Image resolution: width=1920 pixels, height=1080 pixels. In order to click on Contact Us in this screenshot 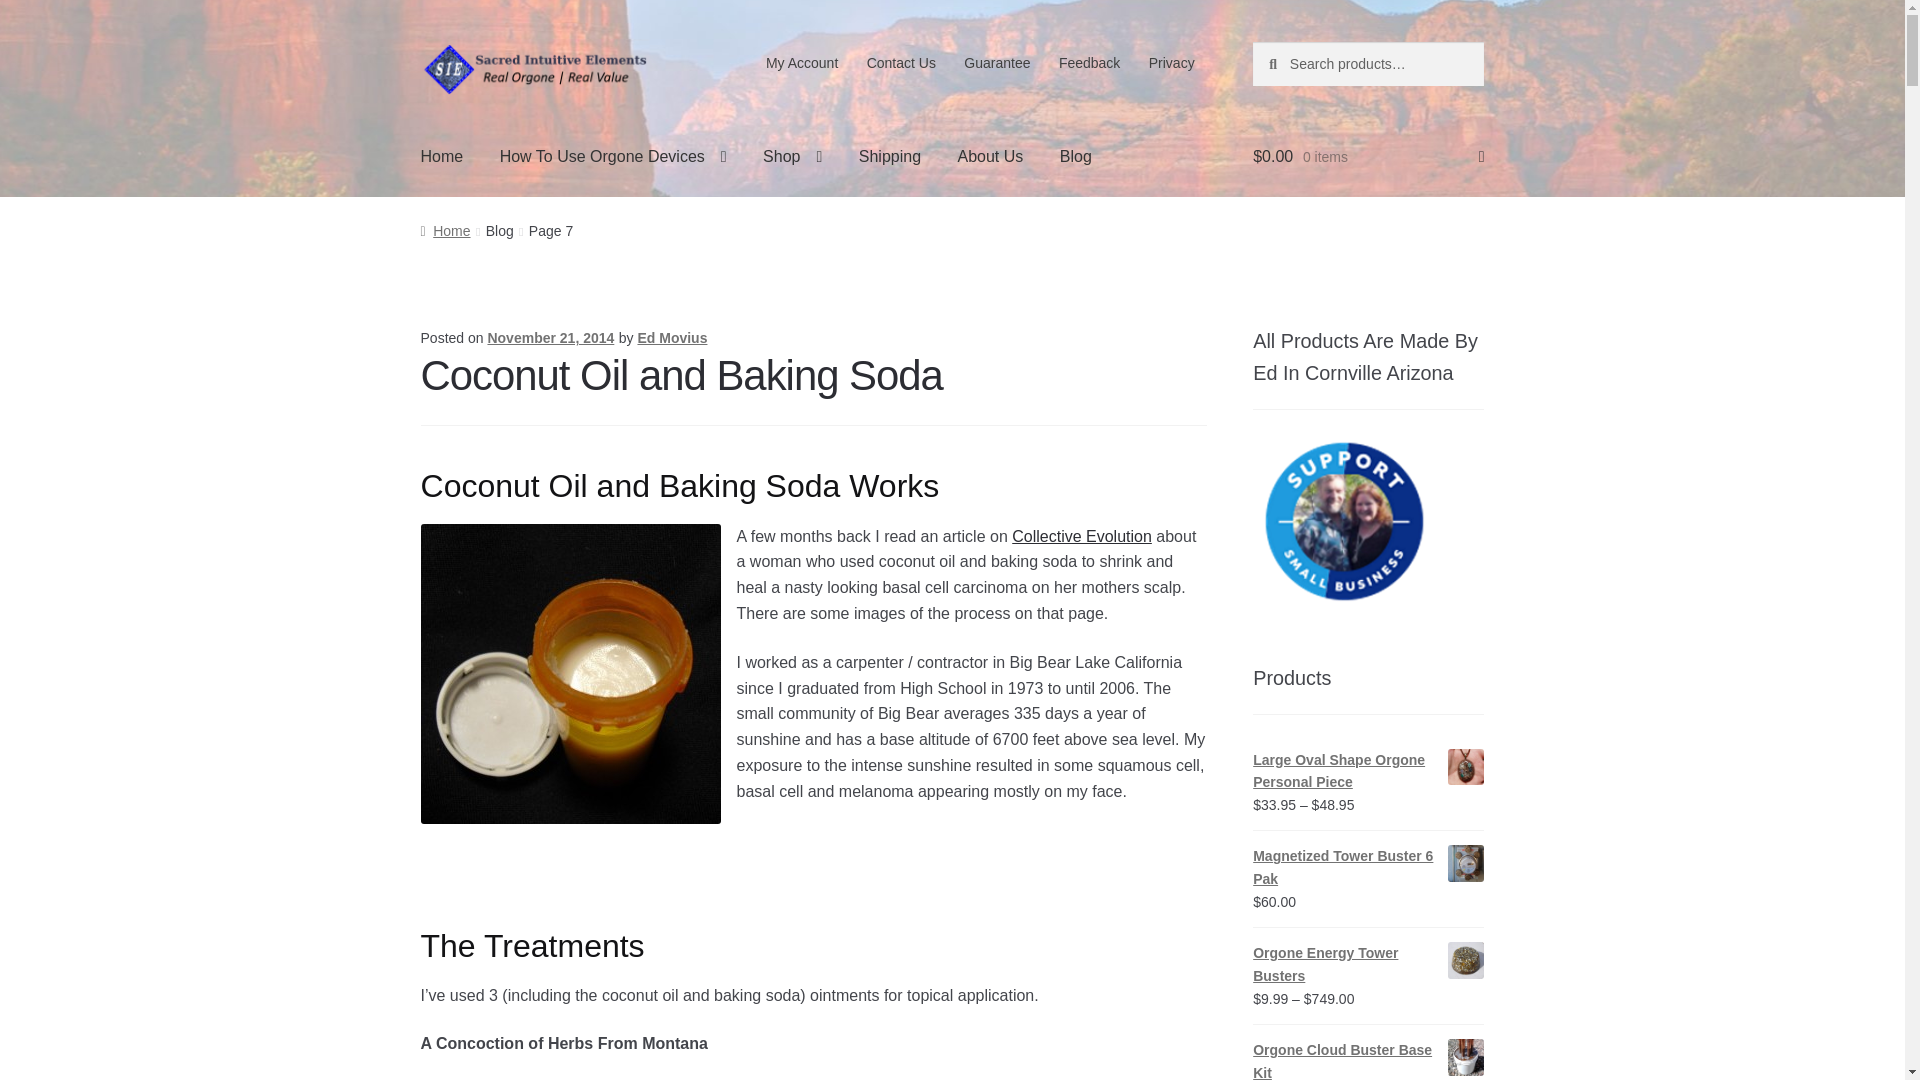, I will do `click(901, 63)`.